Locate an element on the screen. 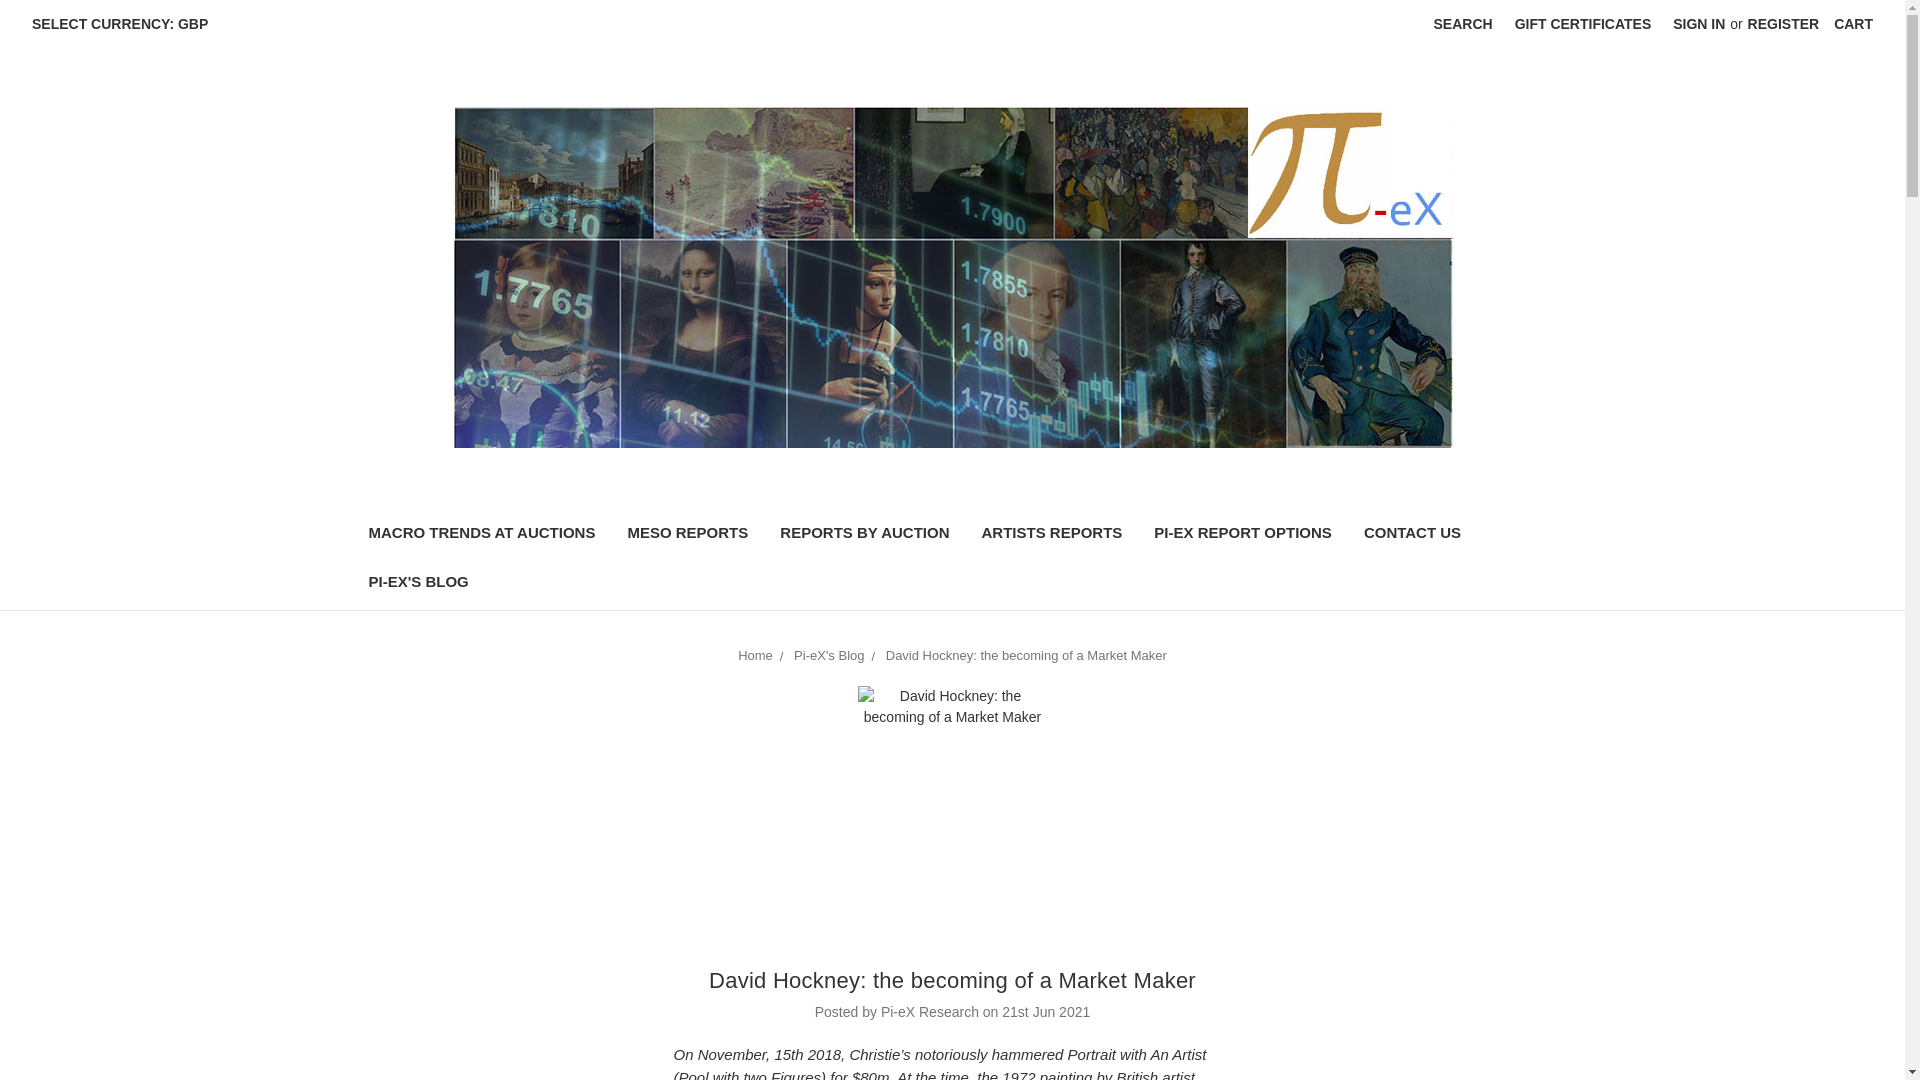 This screenshot has height=1080, width=1920. MACRO TRENDS AT AUCTIONS is located at coordinates (480, 535).